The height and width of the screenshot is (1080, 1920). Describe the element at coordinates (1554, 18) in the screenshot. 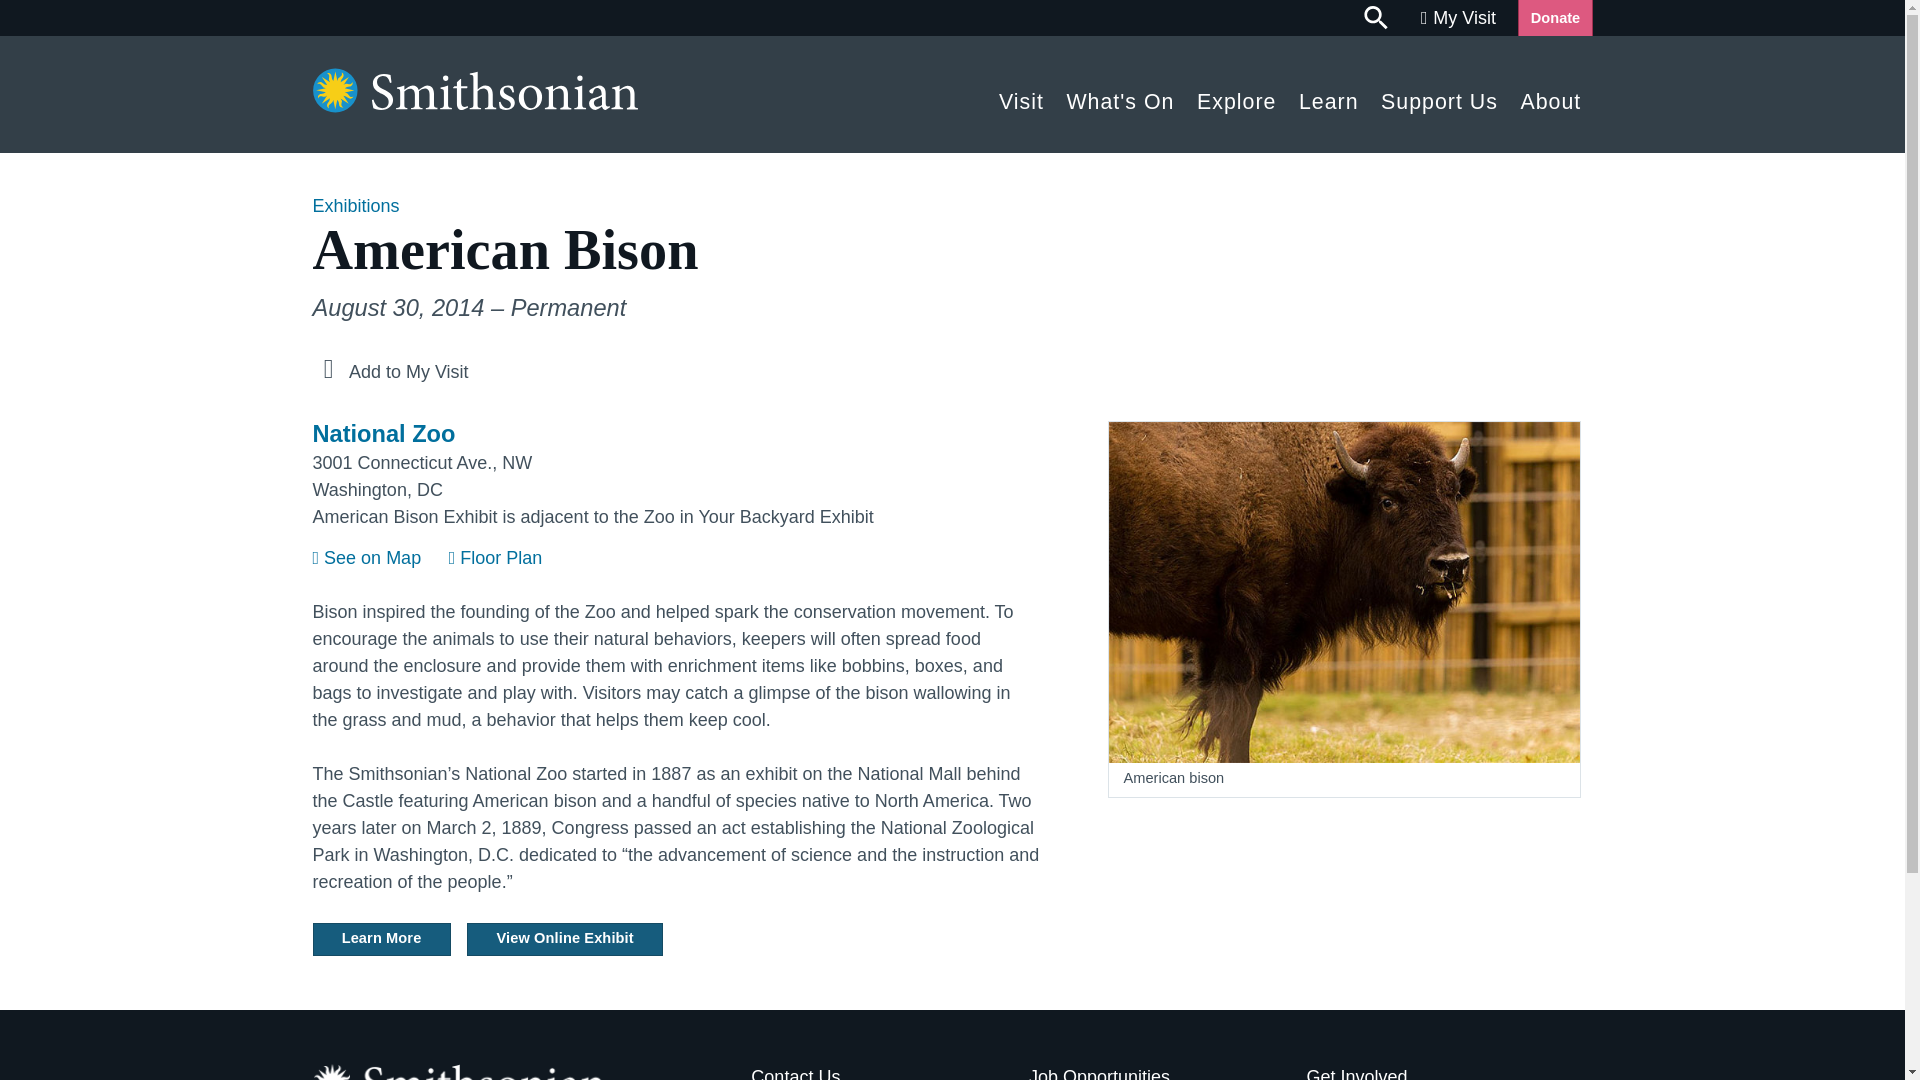

I see `Donate` at that location.